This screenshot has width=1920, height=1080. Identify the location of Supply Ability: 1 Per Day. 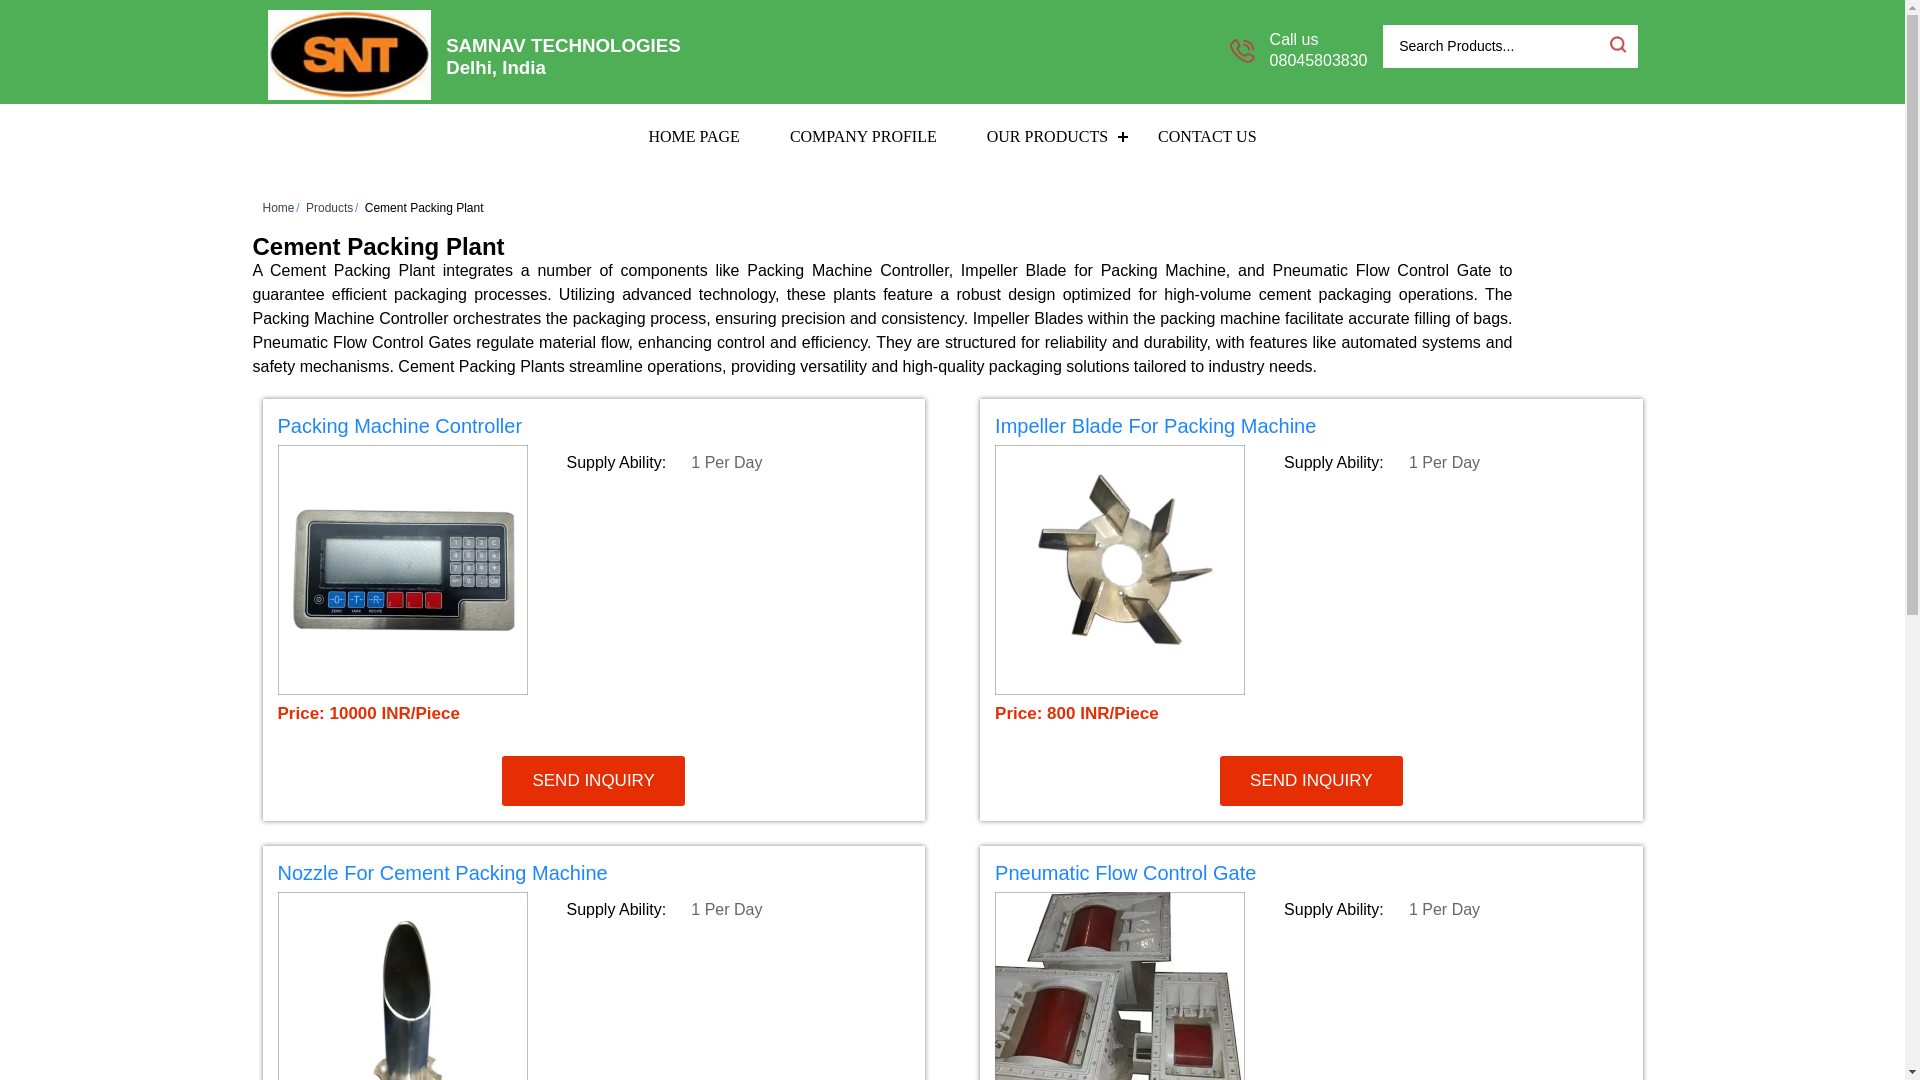
(1455, 463).